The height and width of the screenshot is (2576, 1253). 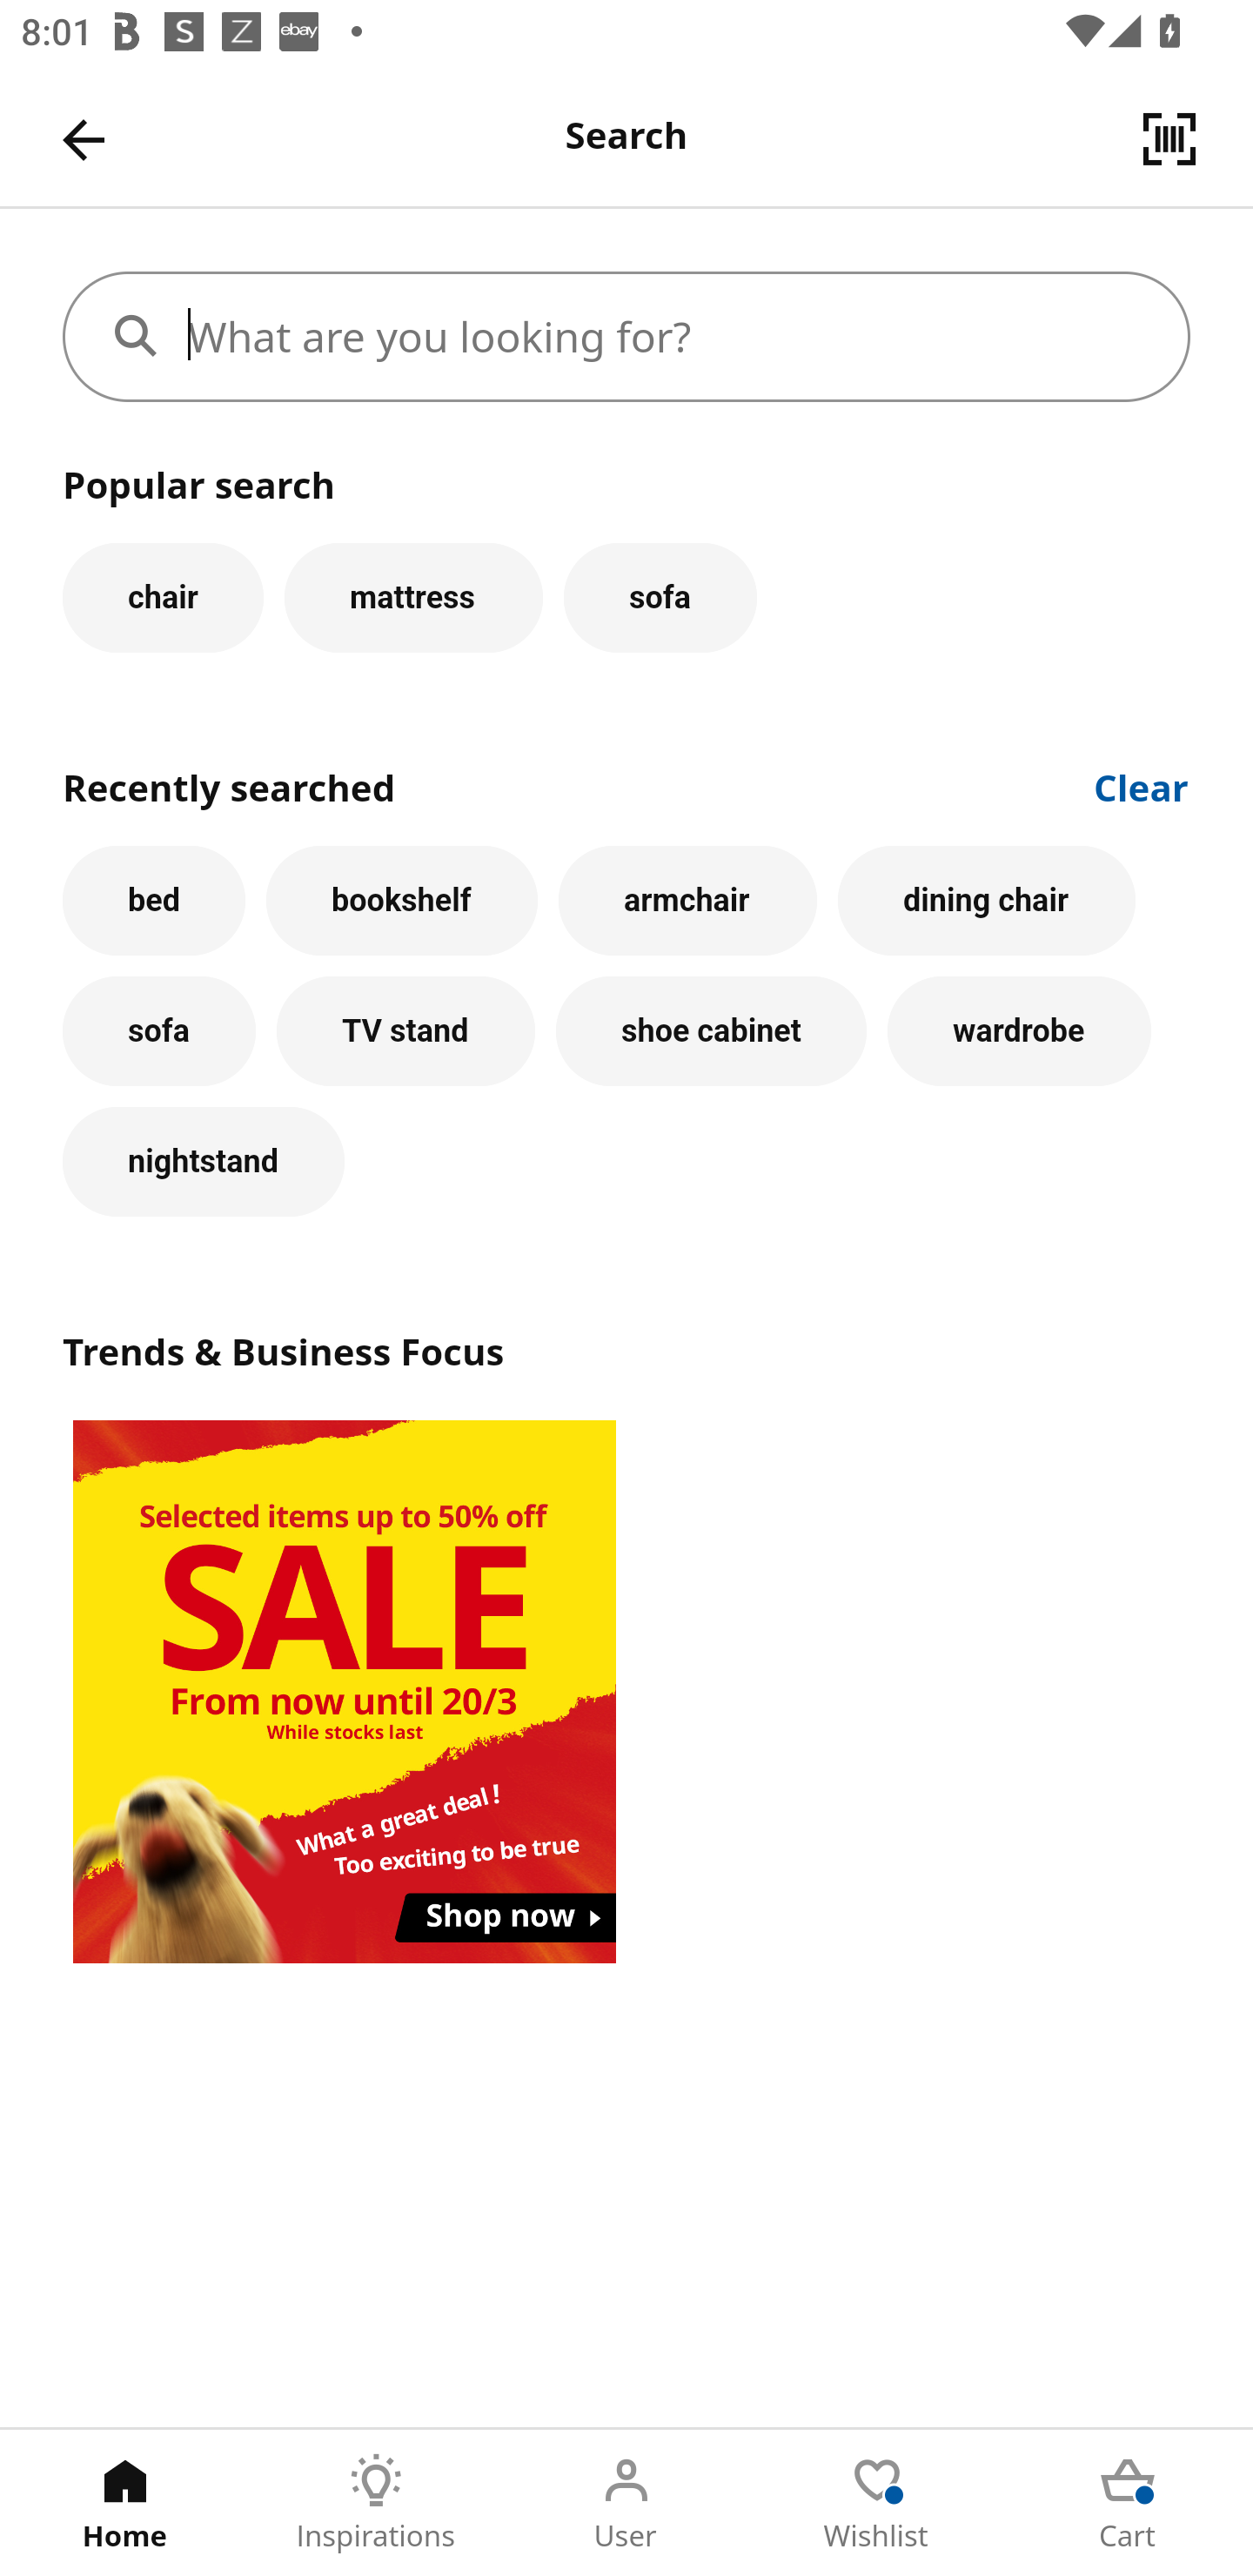 I want to click on bed, so click(x=154, y=900).